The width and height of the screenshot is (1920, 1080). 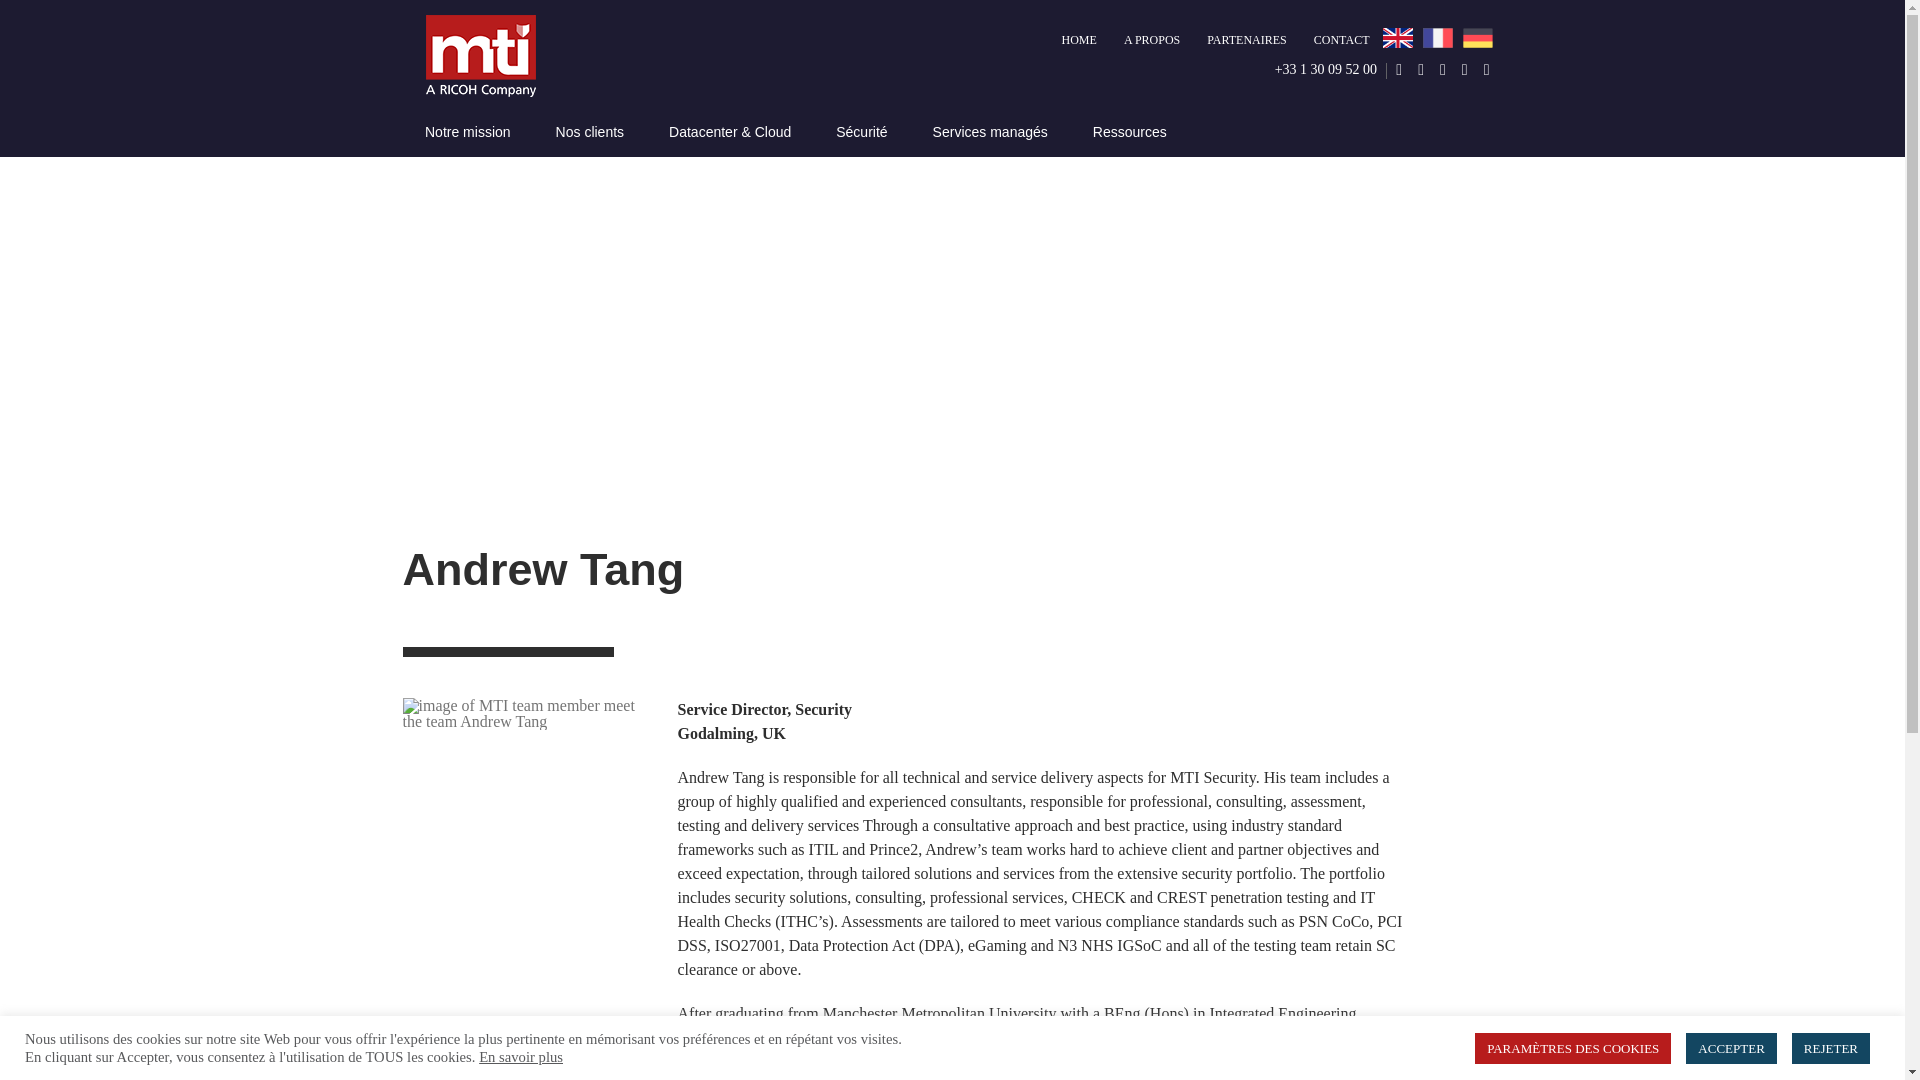 What do you see at coordinates (1152, 40) in the screenshot?
I see `A PROPOS` at bounding box center [1152, 40].